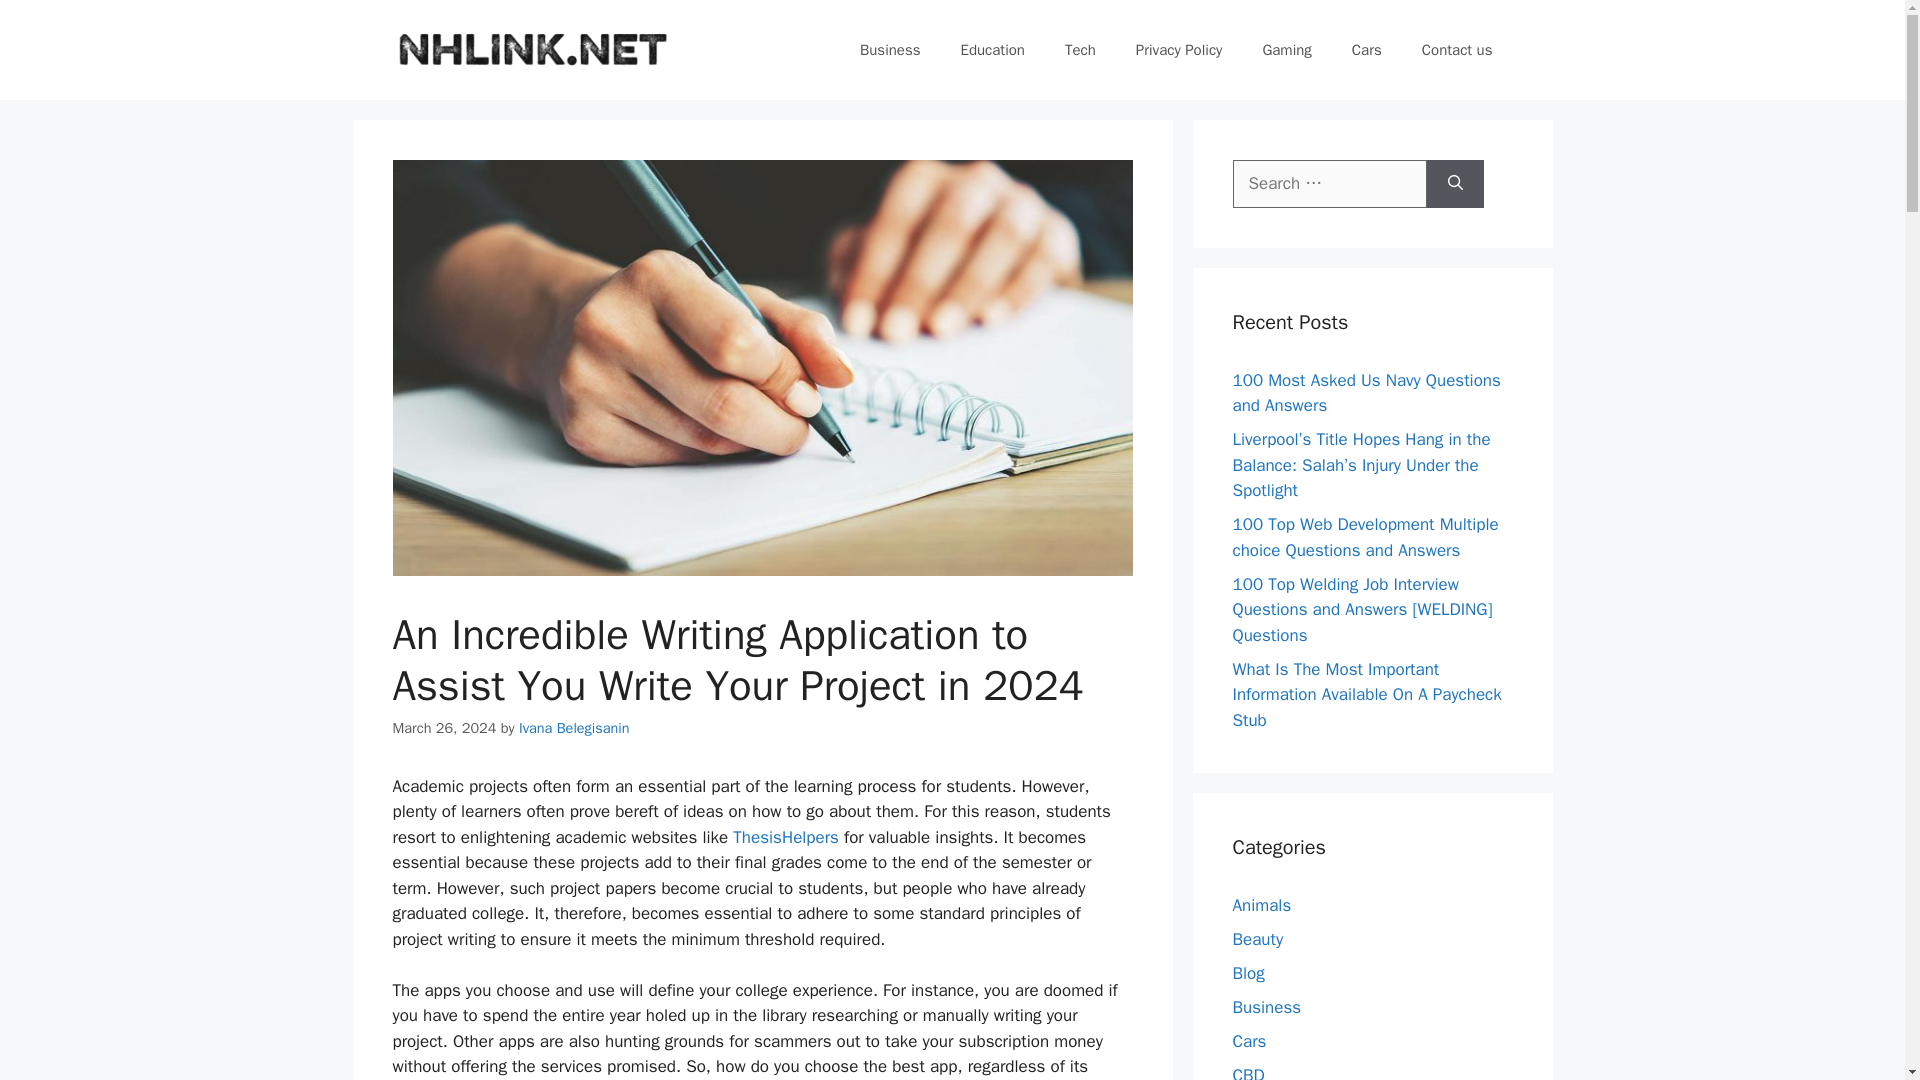 This screenshot has height=1080, width=1920. What do you see at coordinates (1286, 50) in the screenshot?
I see `Gaming` at bounding box center [1286, 50].